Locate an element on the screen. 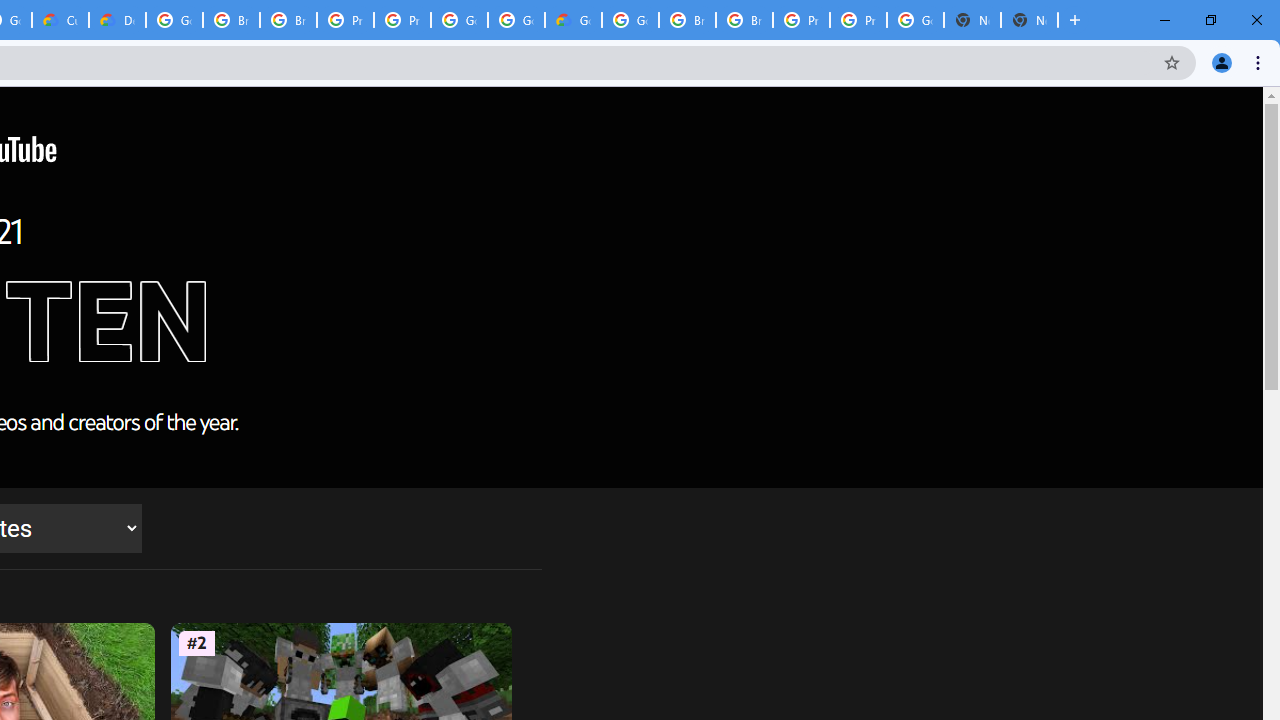 This screenshot has width=1280, height=720. Browse Chrome as a guest - Computer - Google Chrome Help is located at coordinates (687, 20).